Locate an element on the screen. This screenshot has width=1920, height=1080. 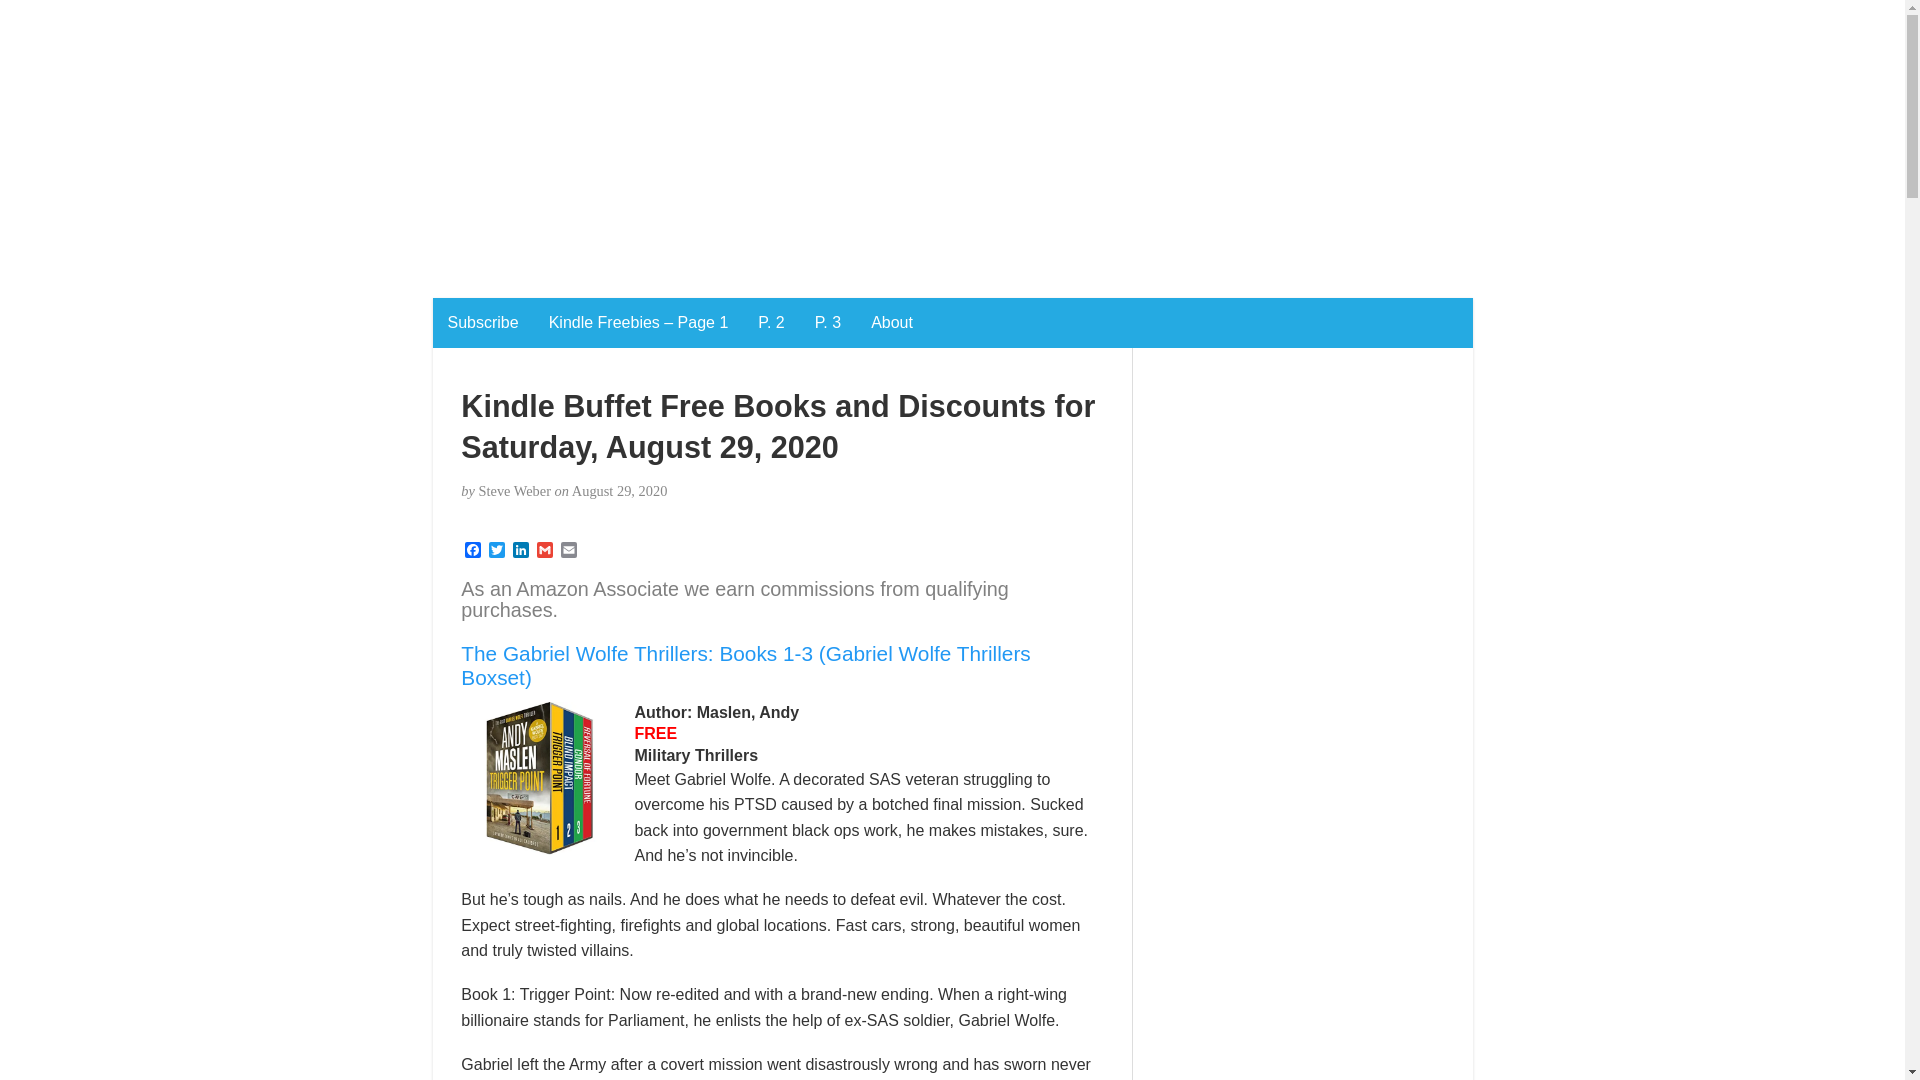
Email is located at coordinates (568, 551).